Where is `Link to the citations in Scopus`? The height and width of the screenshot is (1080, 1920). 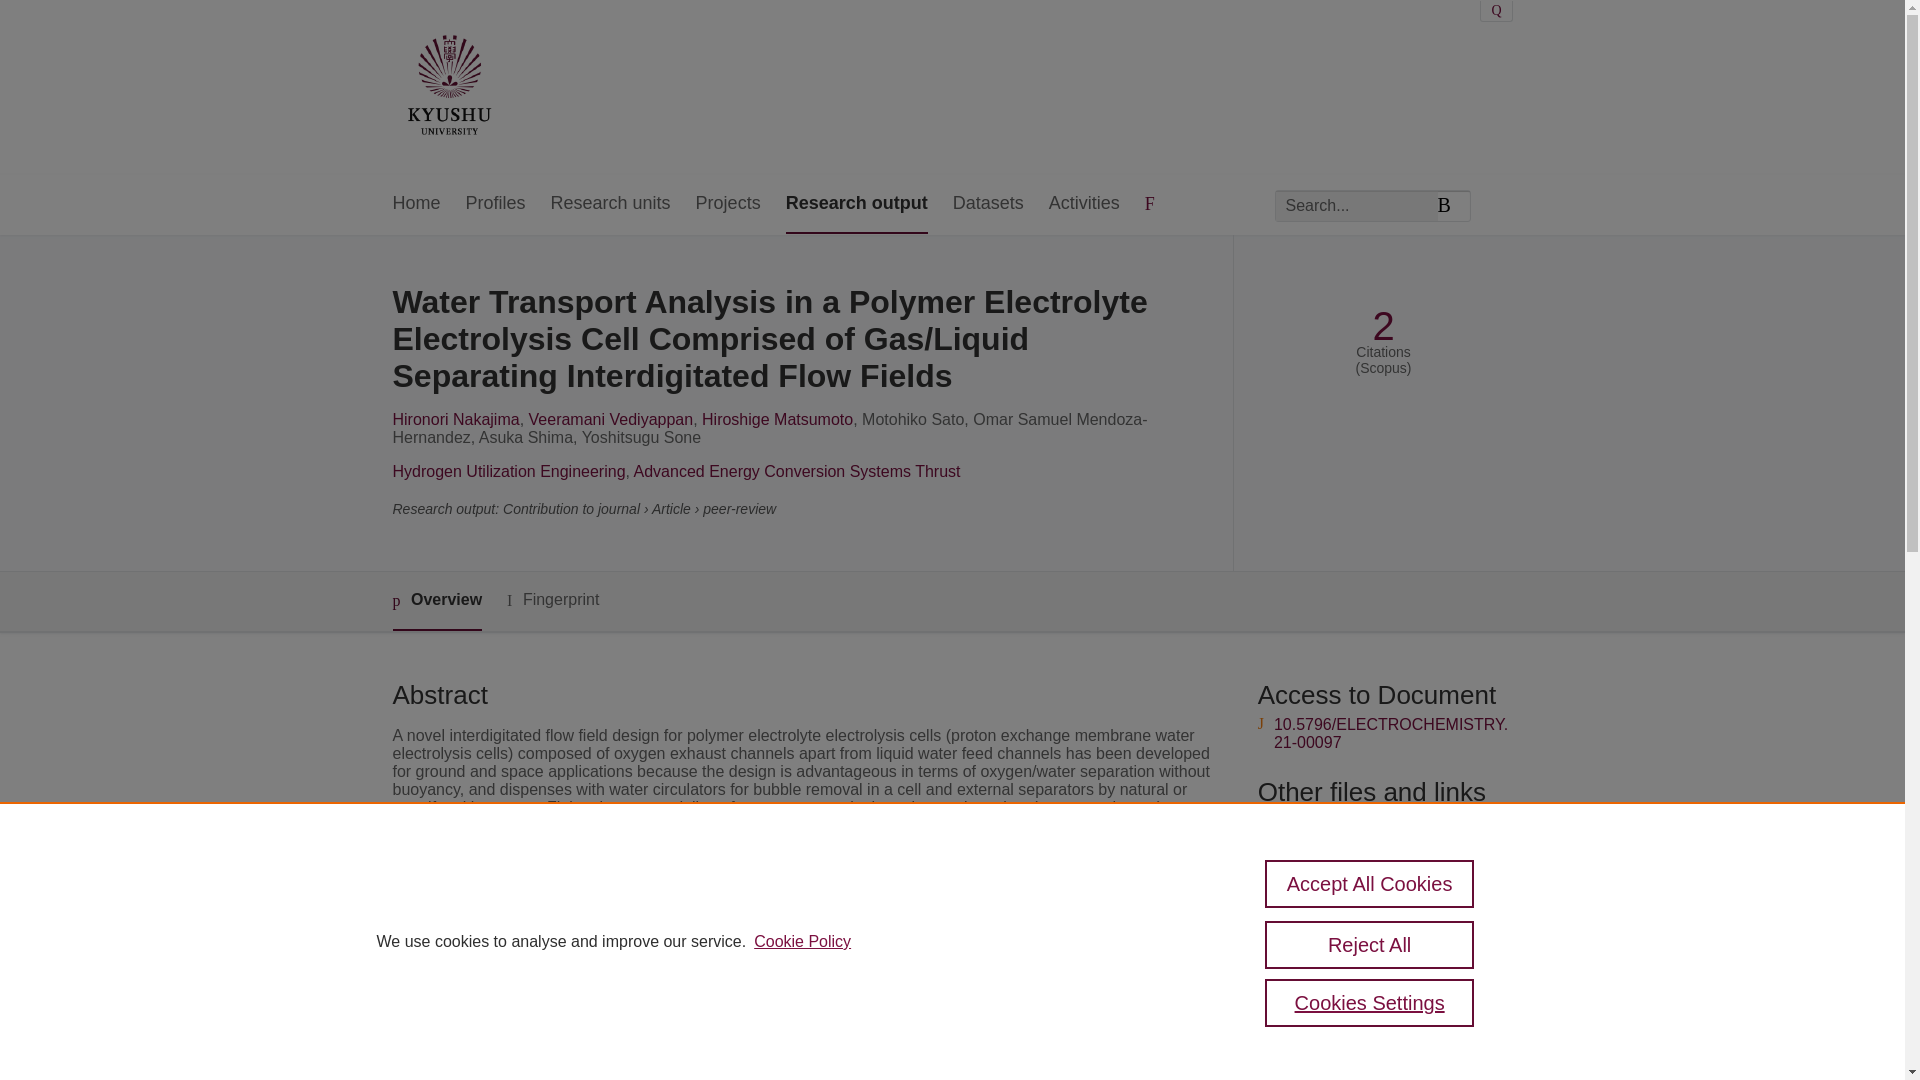 Link to the citations in Scopus is located at coordinates (1382, 854).